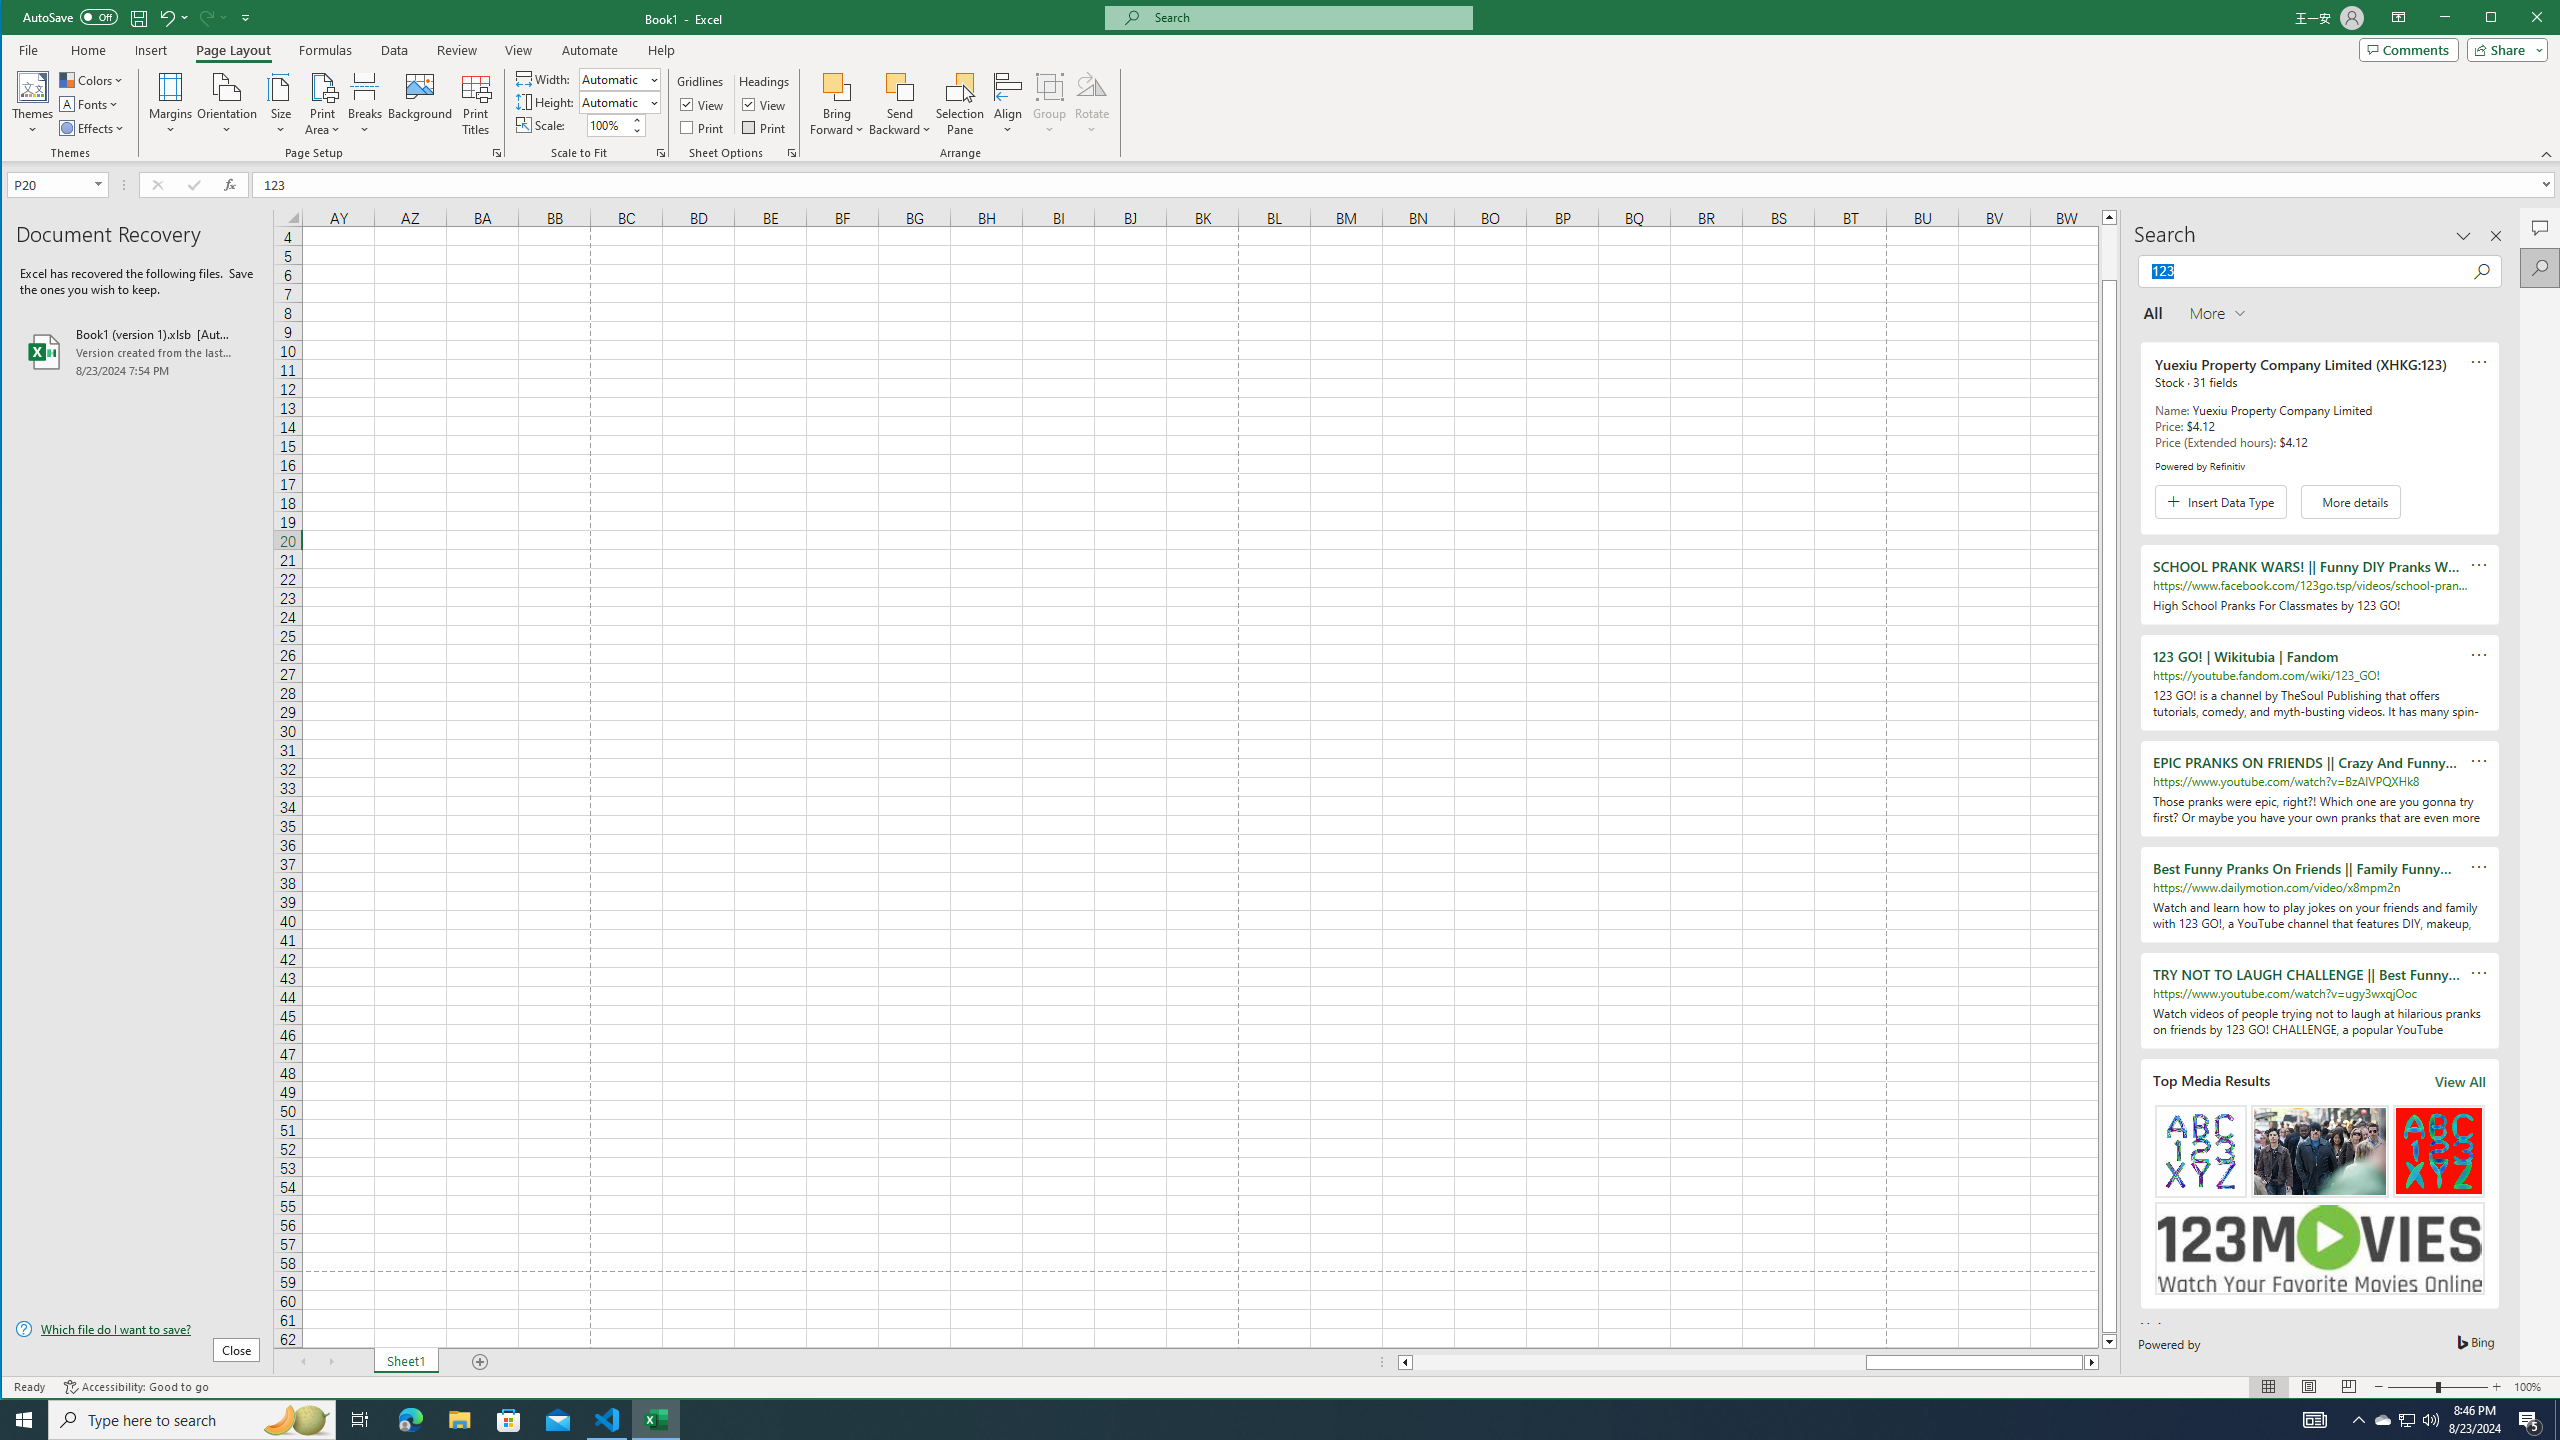 This screenshot has width=2560, height=1440. Describe the element at coordinates (1008, 104) in the screenshot. I see `Align` at that location.